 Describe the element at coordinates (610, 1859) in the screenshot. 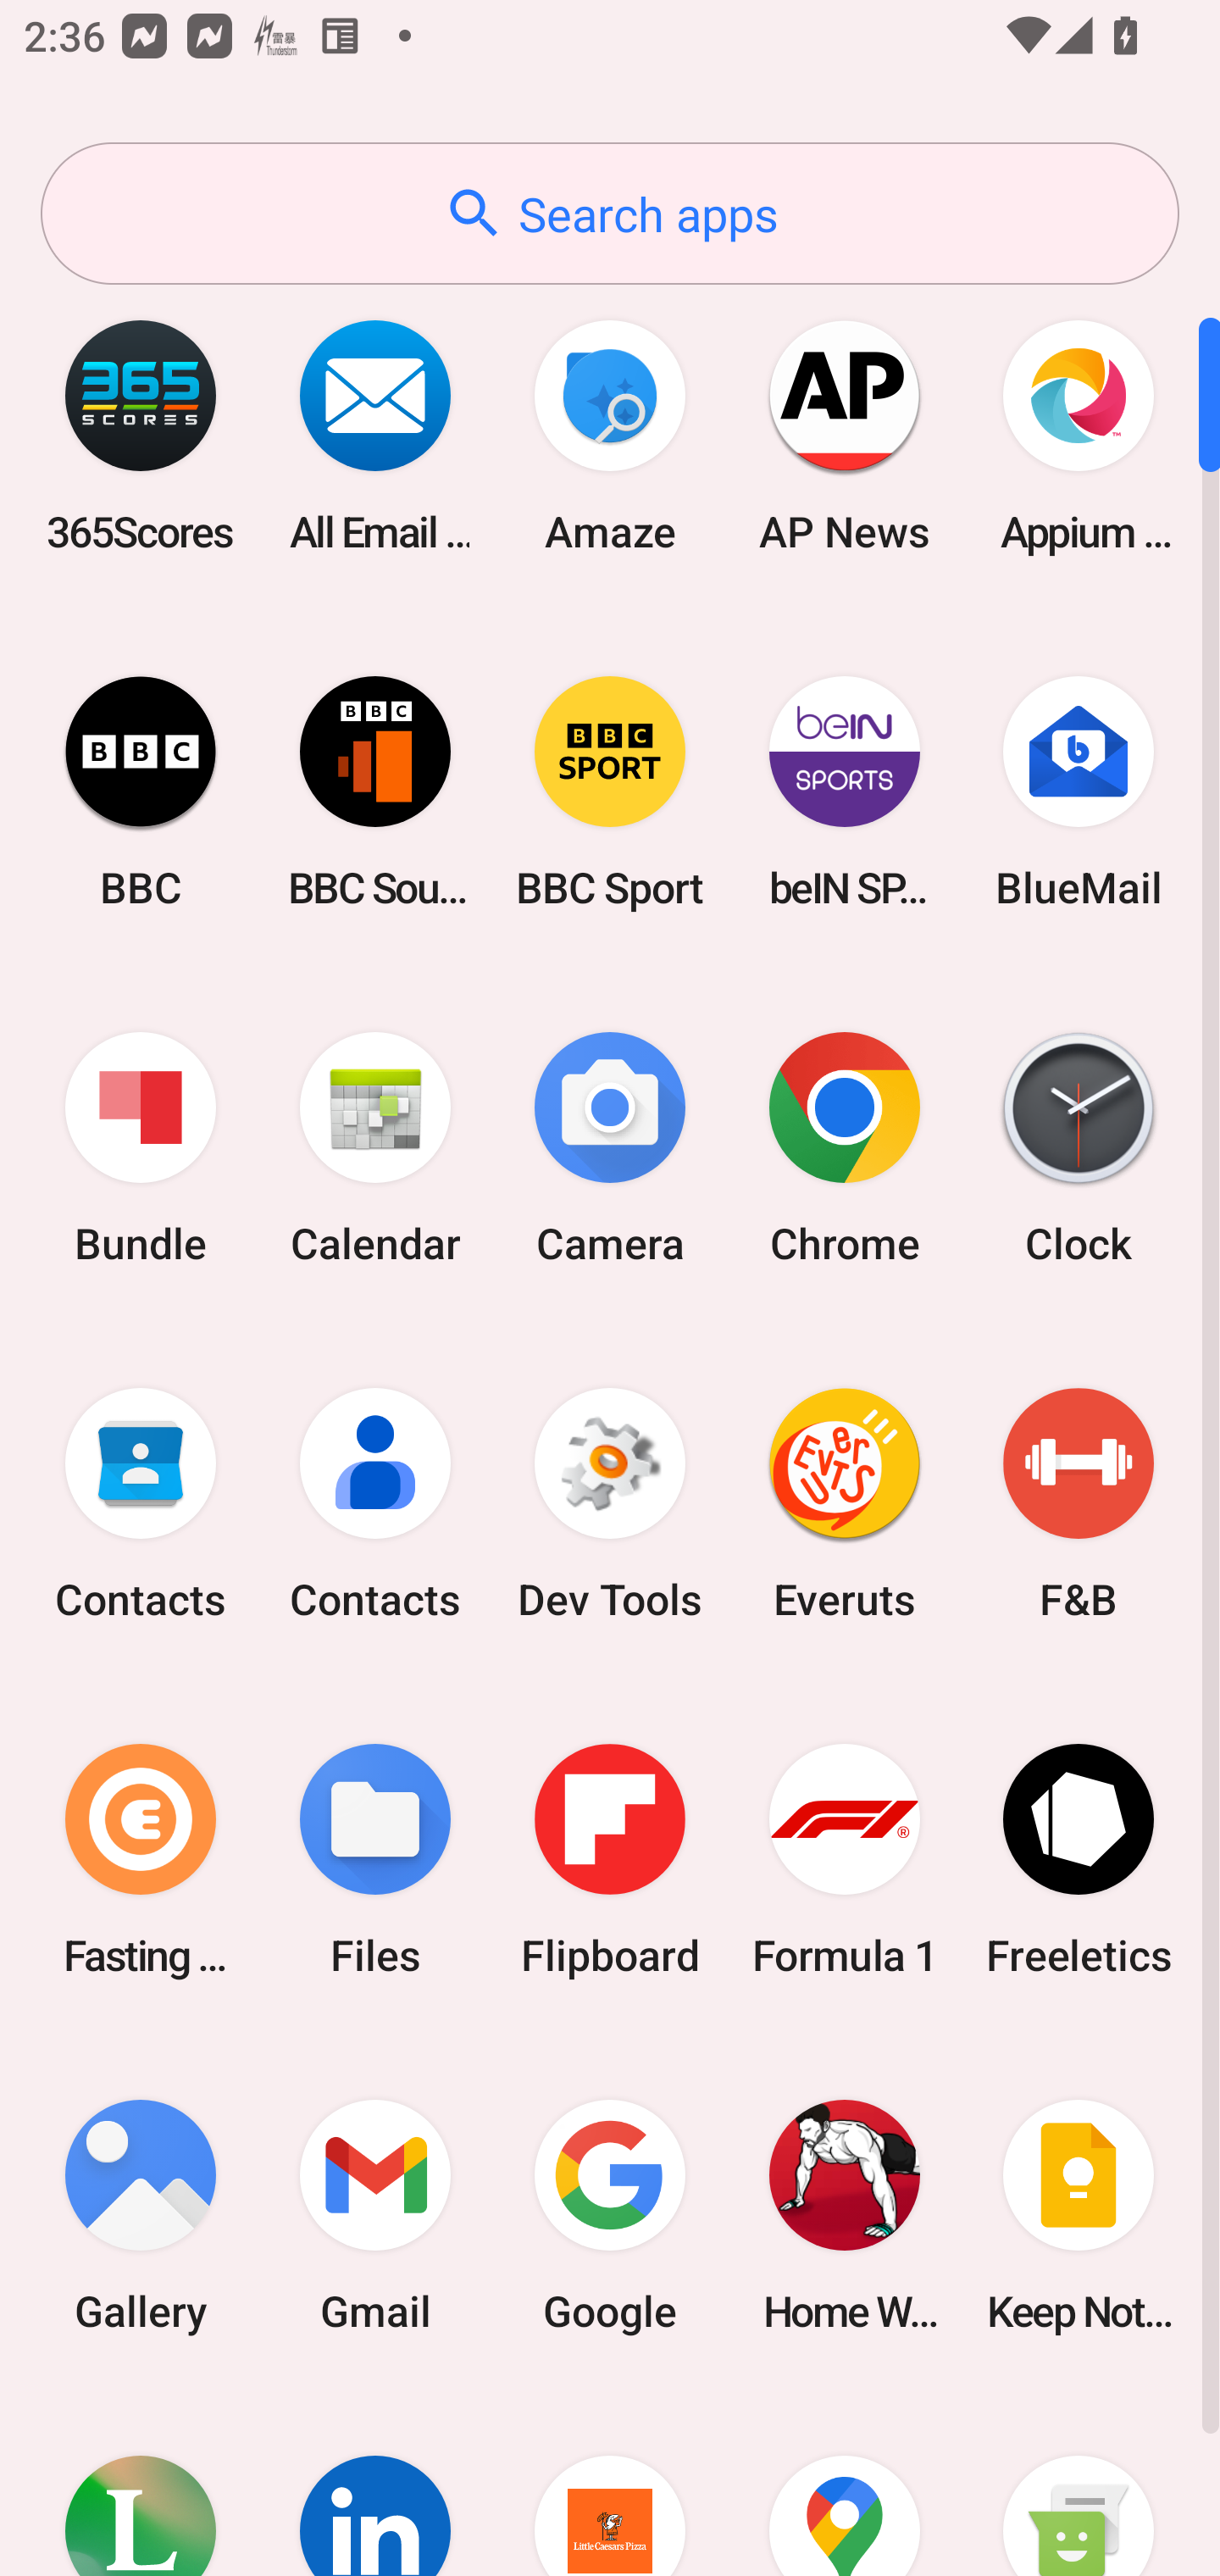

I see `Flipboard` at that location.